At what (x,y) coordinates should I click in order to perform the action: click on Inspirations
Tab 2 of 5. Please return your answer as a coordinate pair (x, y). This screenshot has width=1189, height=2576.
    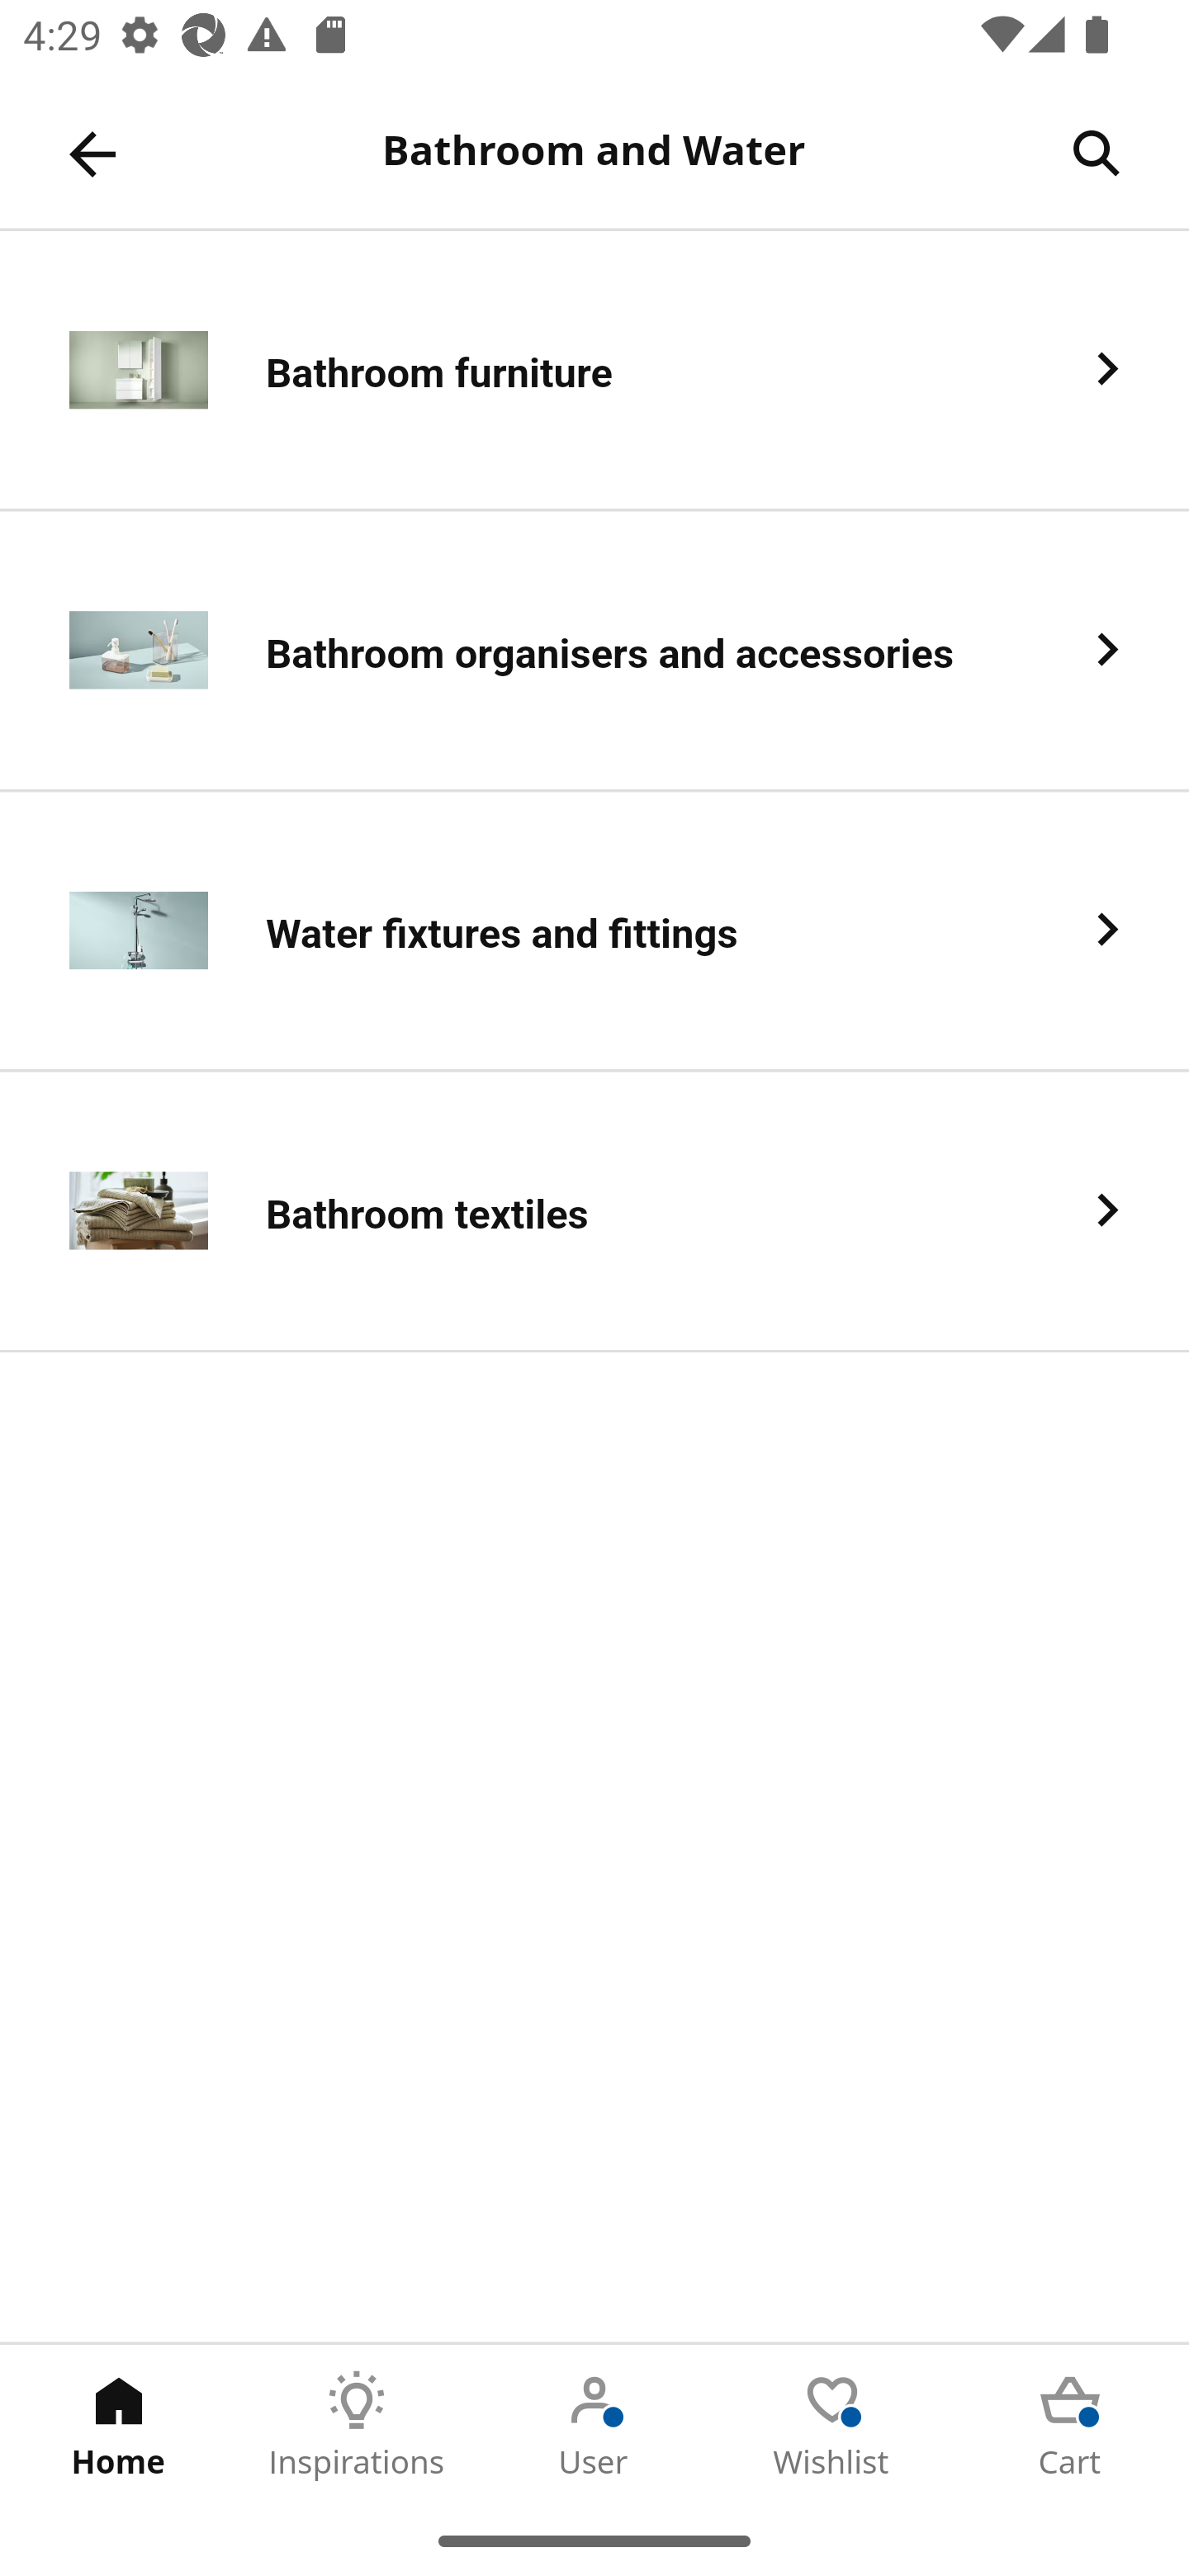
    Looking at the image, I should click on (357, 2425).